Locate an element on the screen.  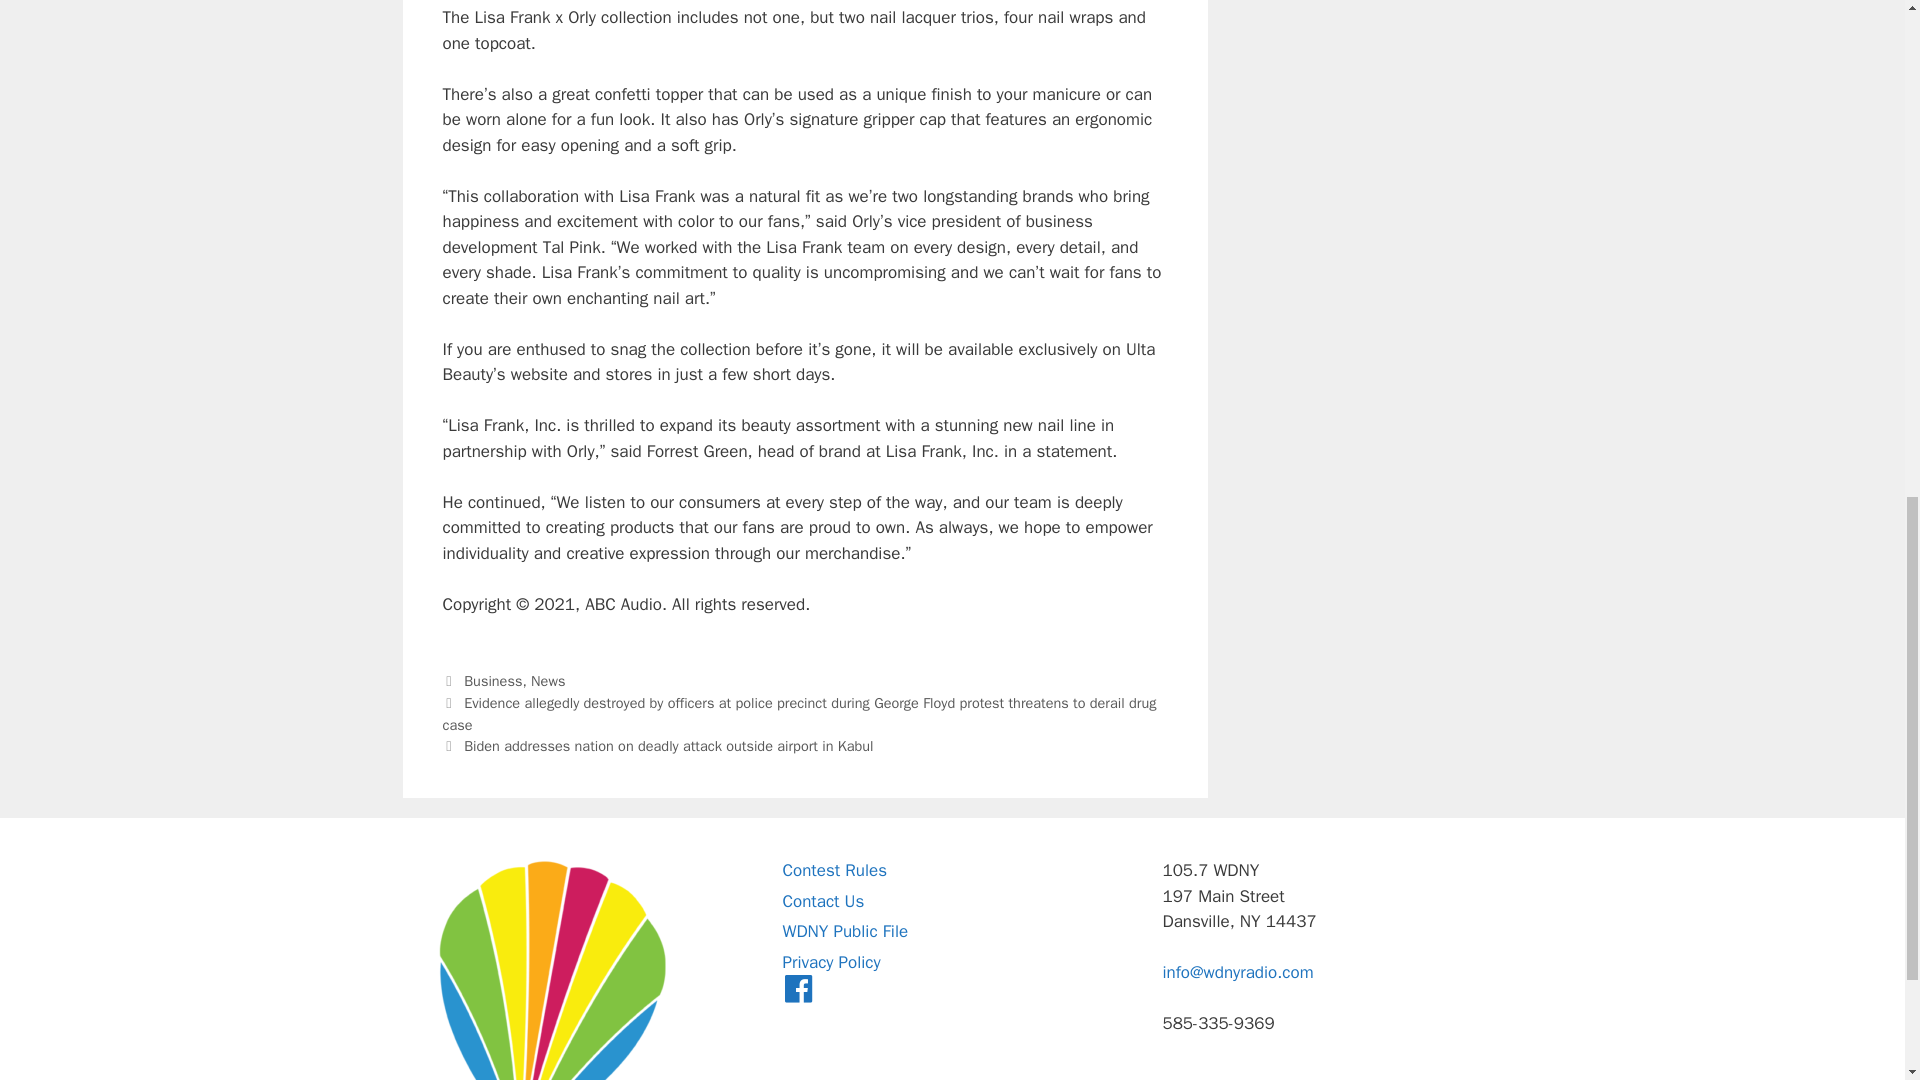
Menu Item is located at coordinates (798, 992).